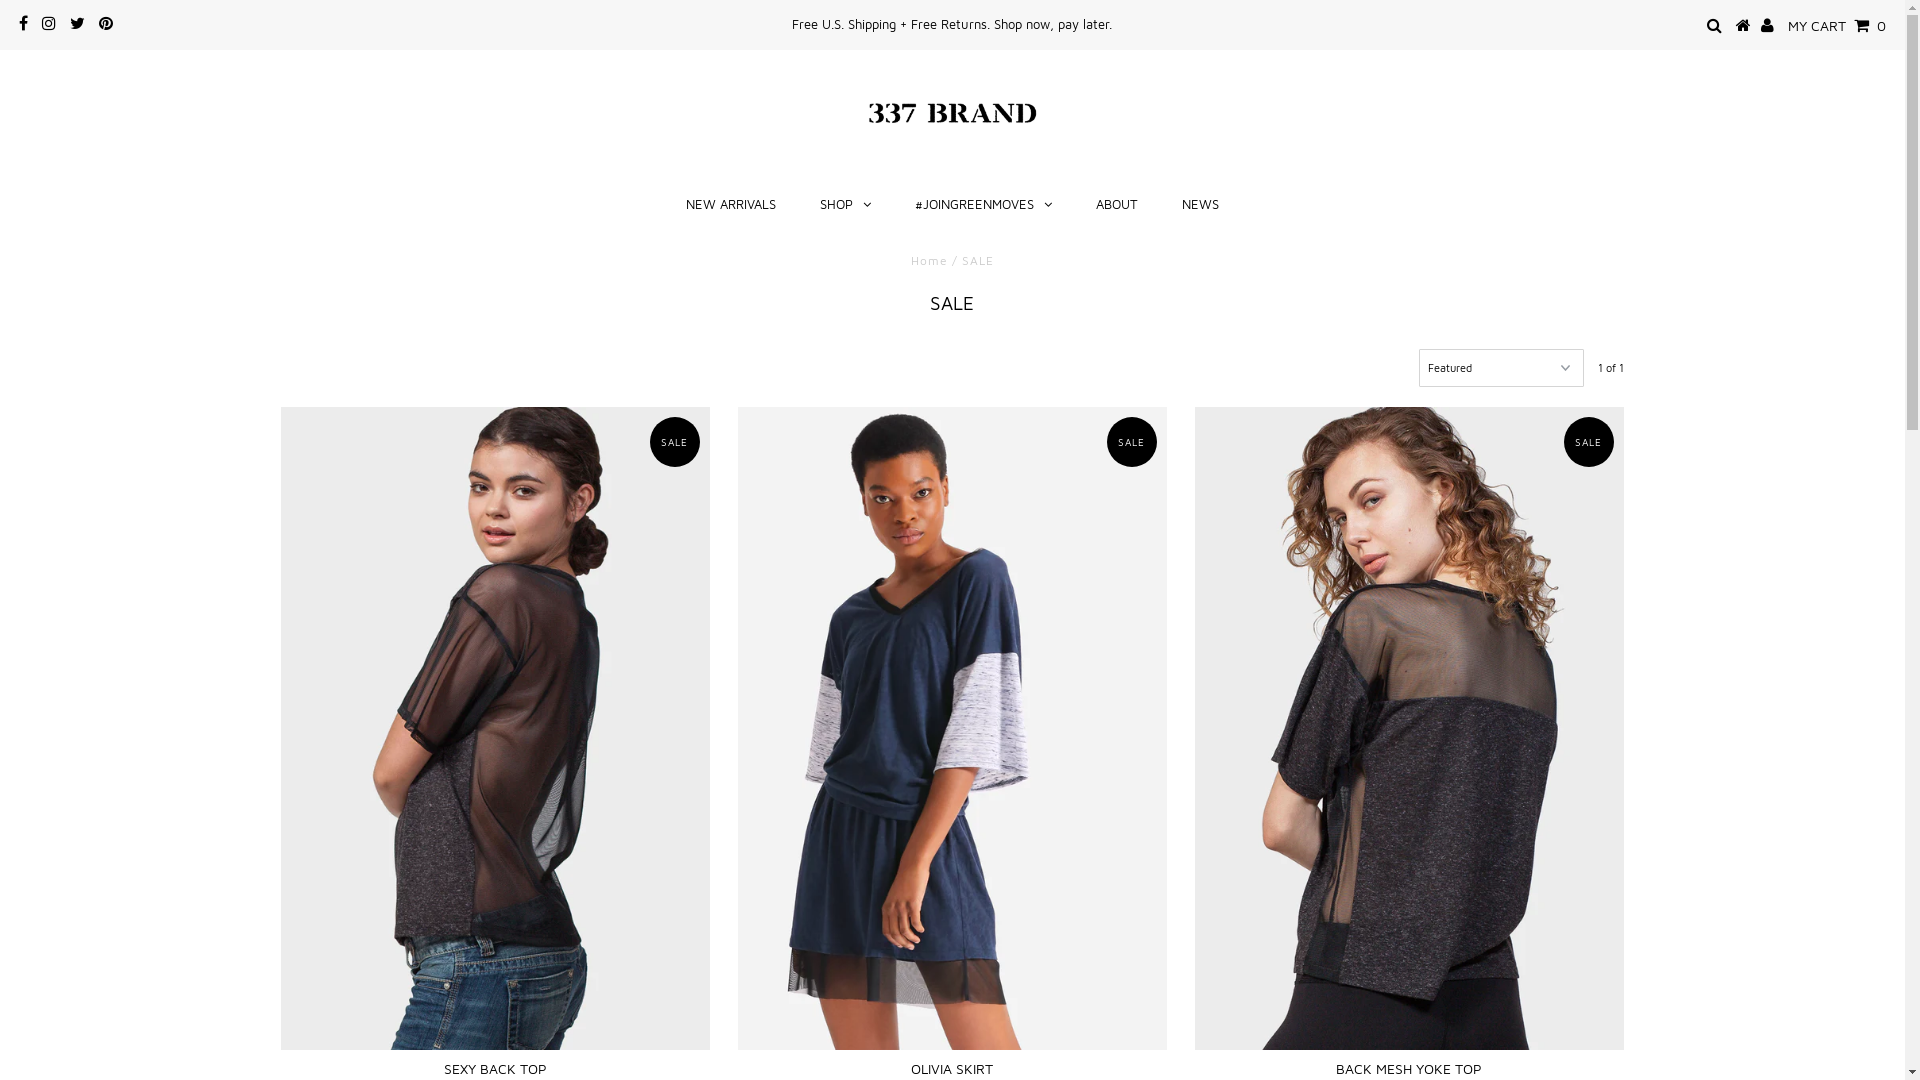 This screenshot has width=1920, height=1080. Describe the element at coordinates (1409, 1068) in the screenshot. I see `BACK MESH YOKE TOP` at that location.